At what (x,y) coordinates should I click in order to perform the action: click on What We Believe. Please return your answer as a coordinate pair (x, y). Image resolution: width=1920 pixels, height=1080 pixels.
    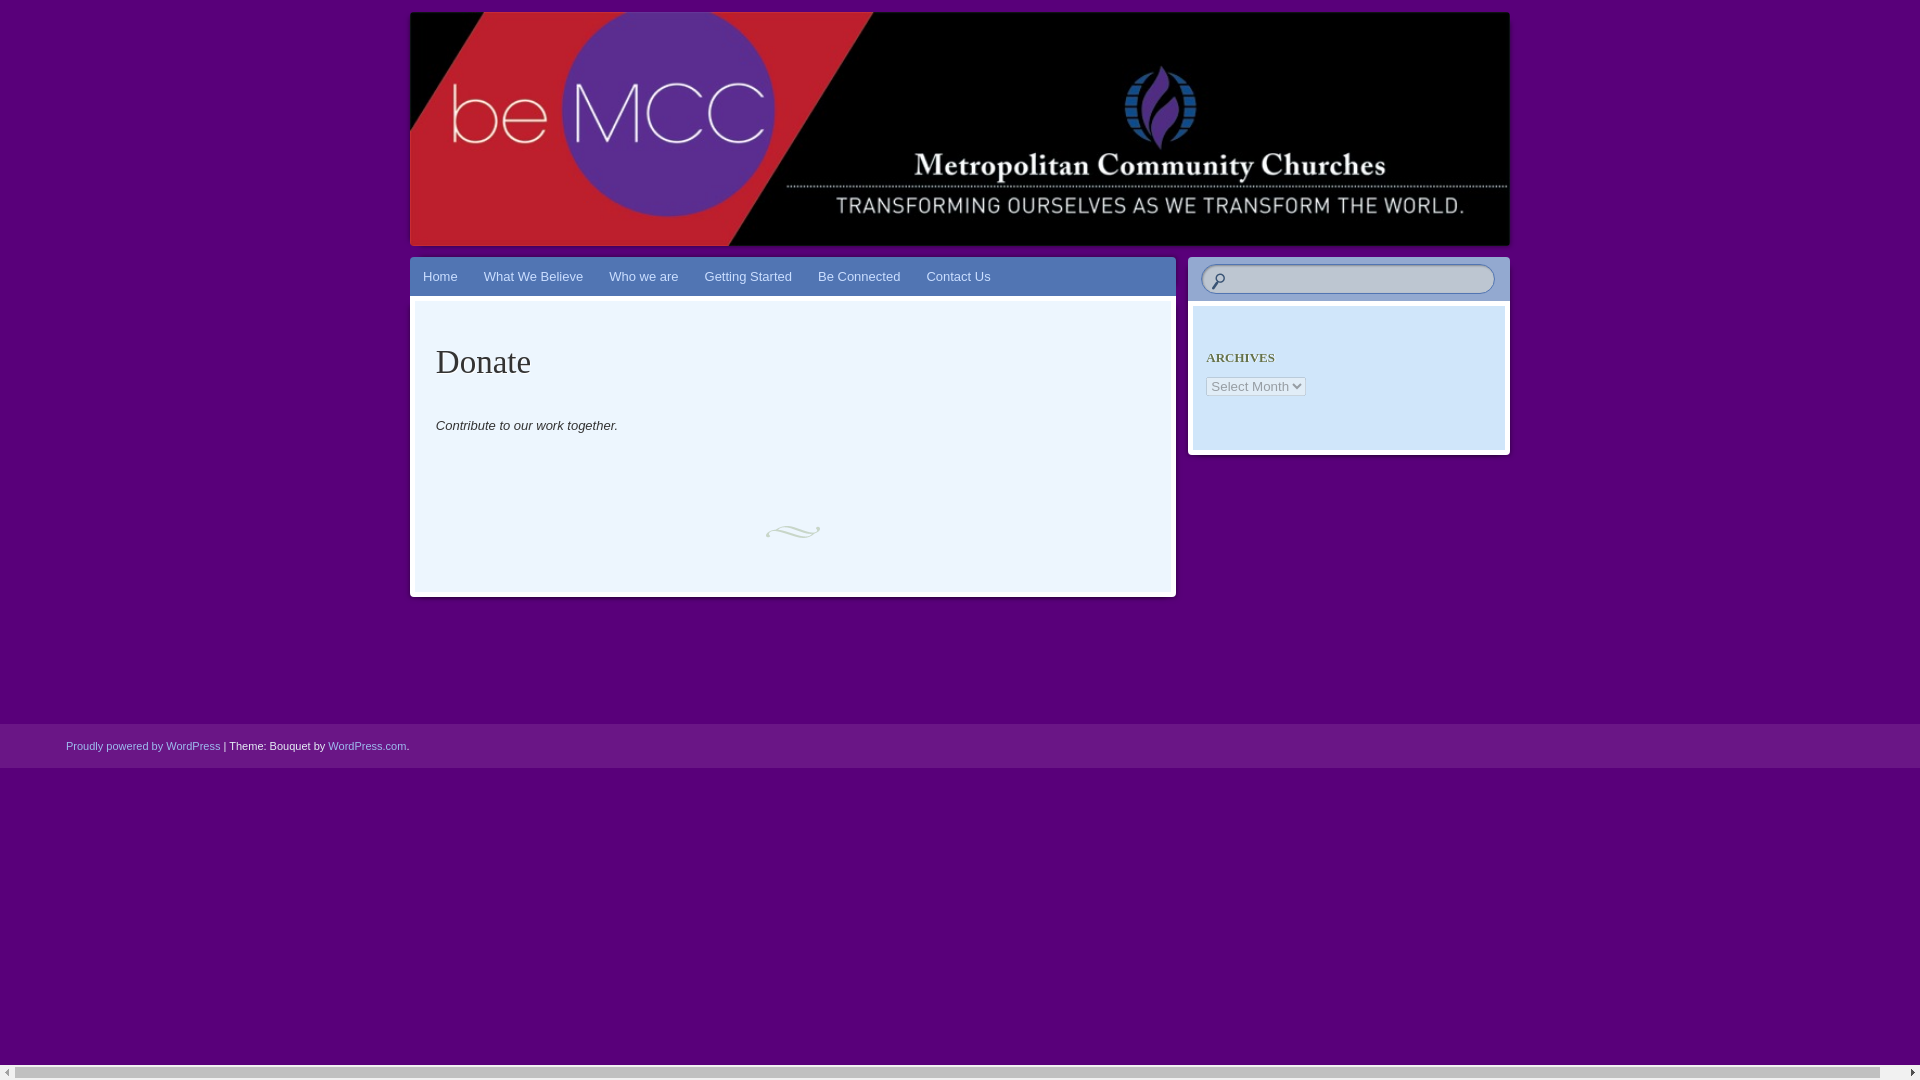
    Looking at the image, I should click on (532, 276).